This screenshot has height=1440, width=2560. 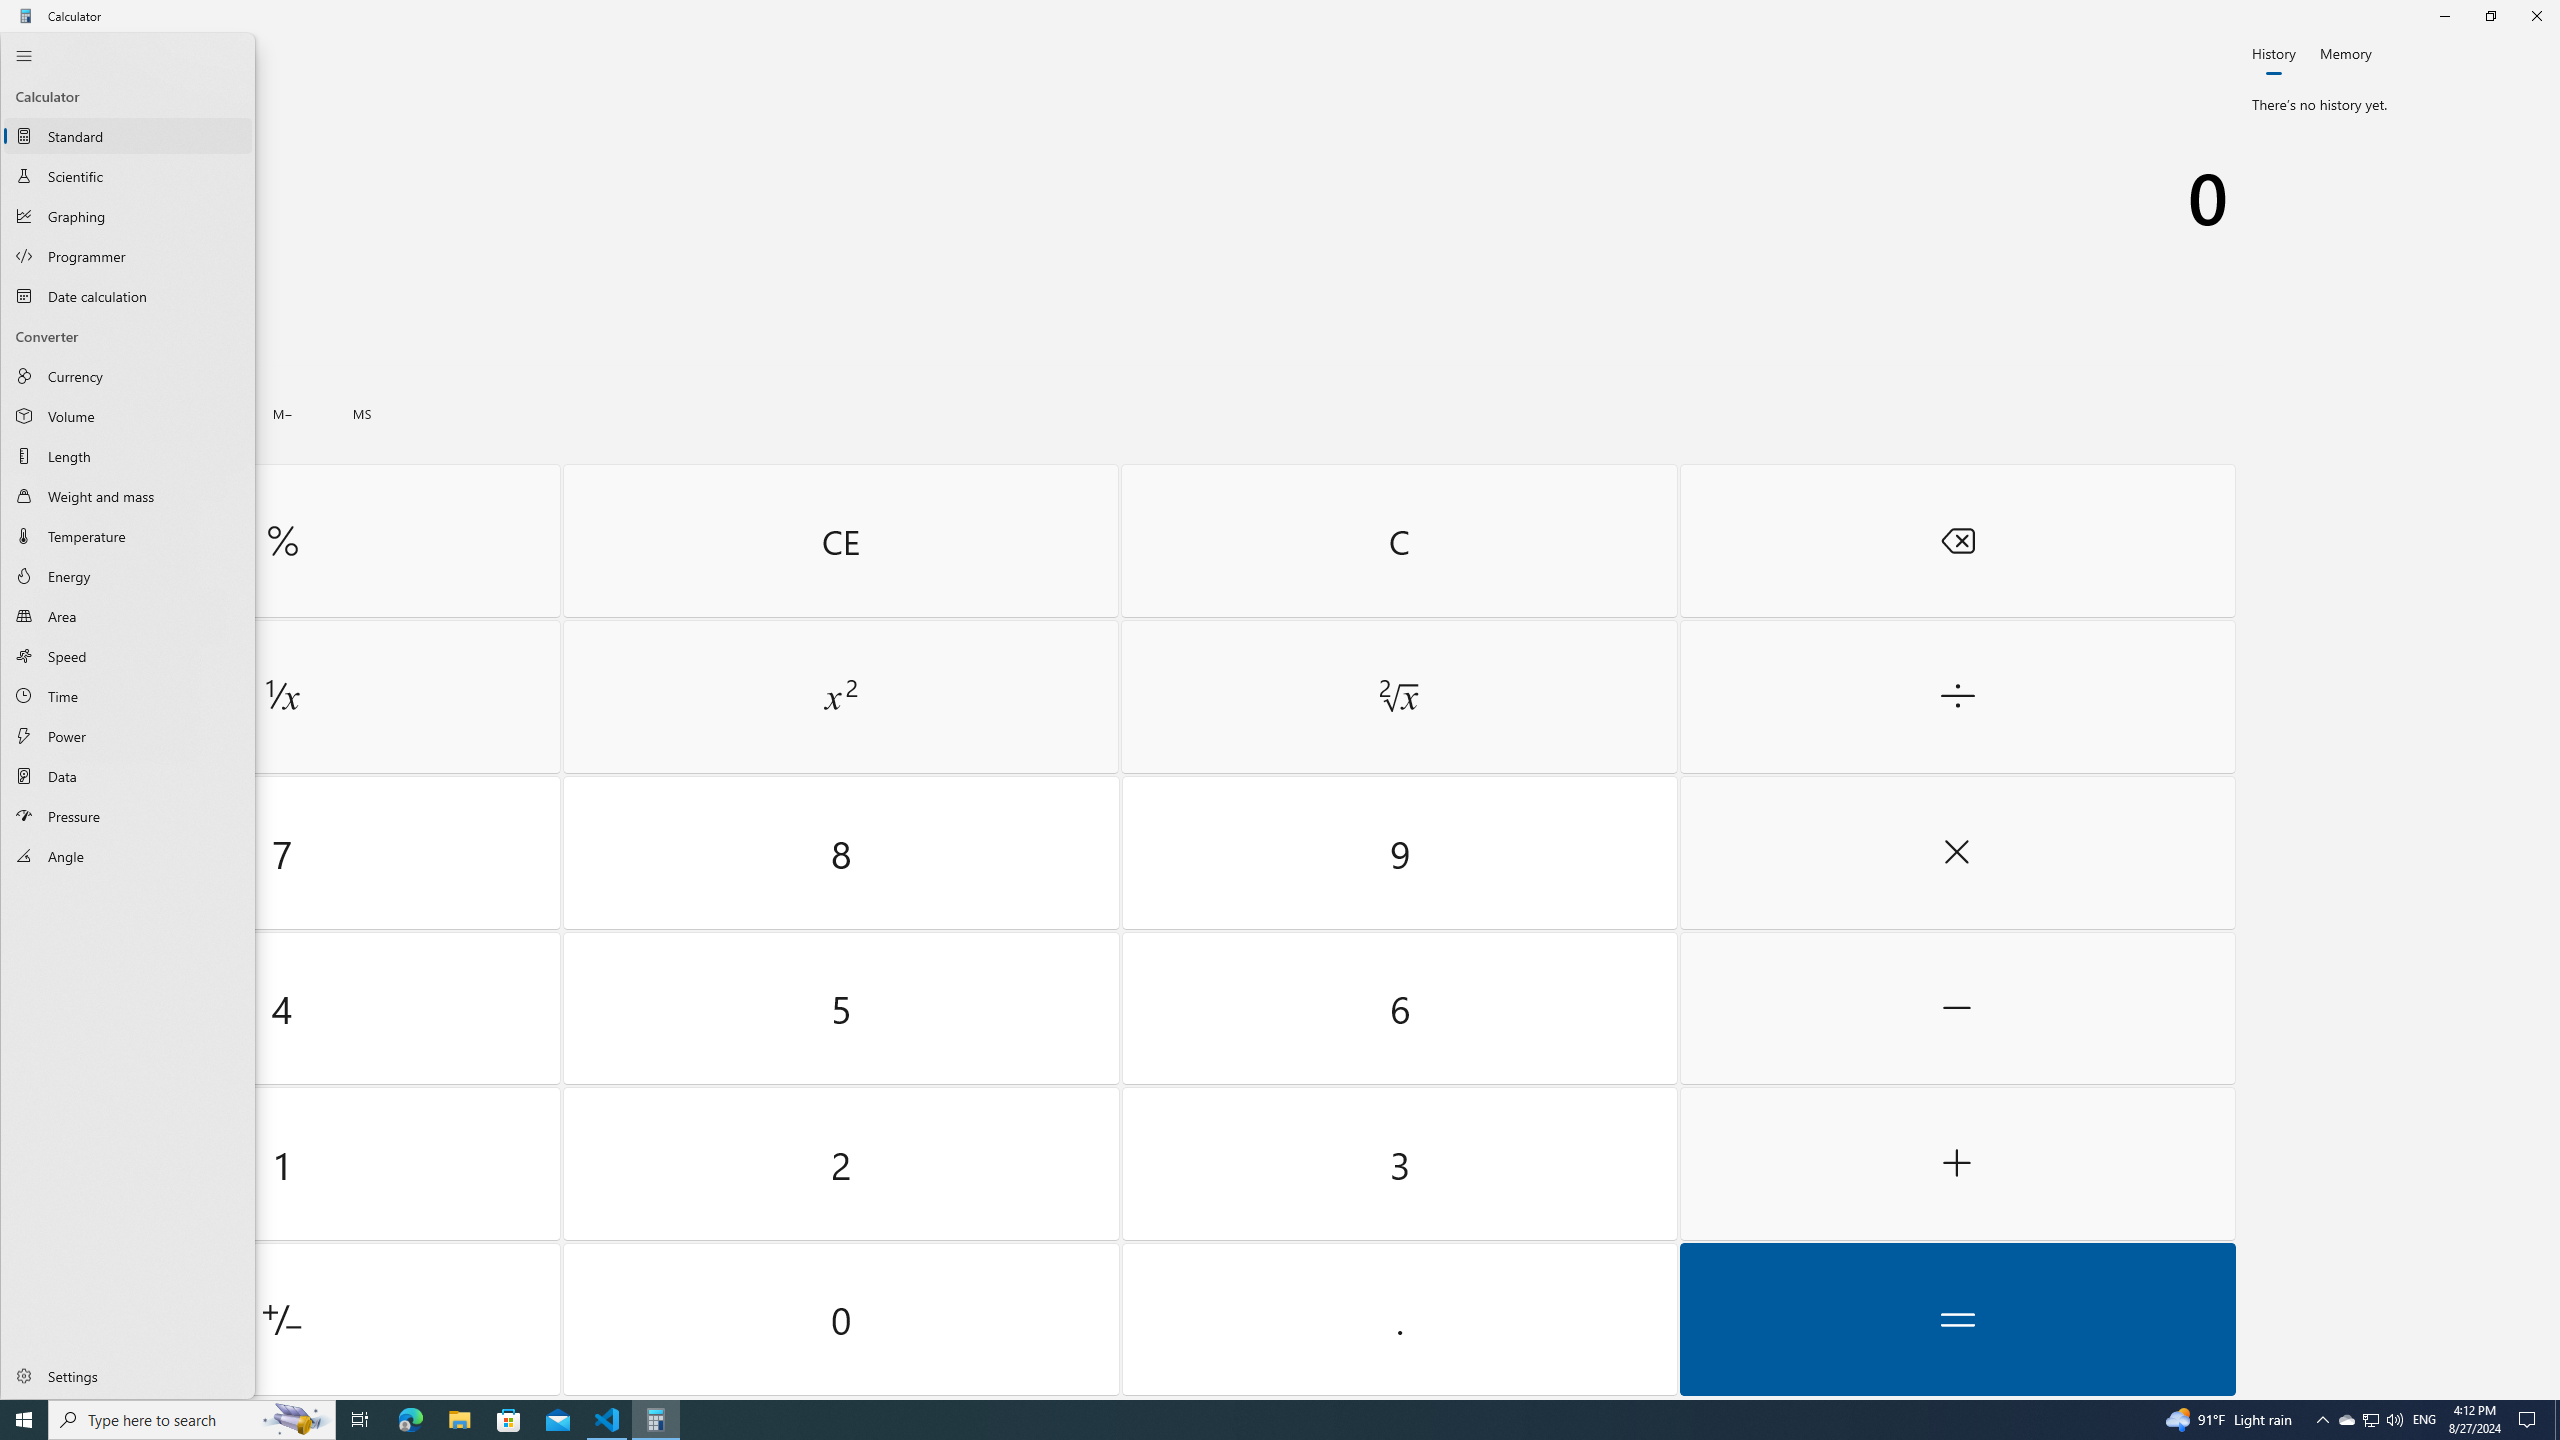 What do you see at coordinates (128, 415) in the screenshot?
I see `Volume Converter` at bounding box center [128, 415].